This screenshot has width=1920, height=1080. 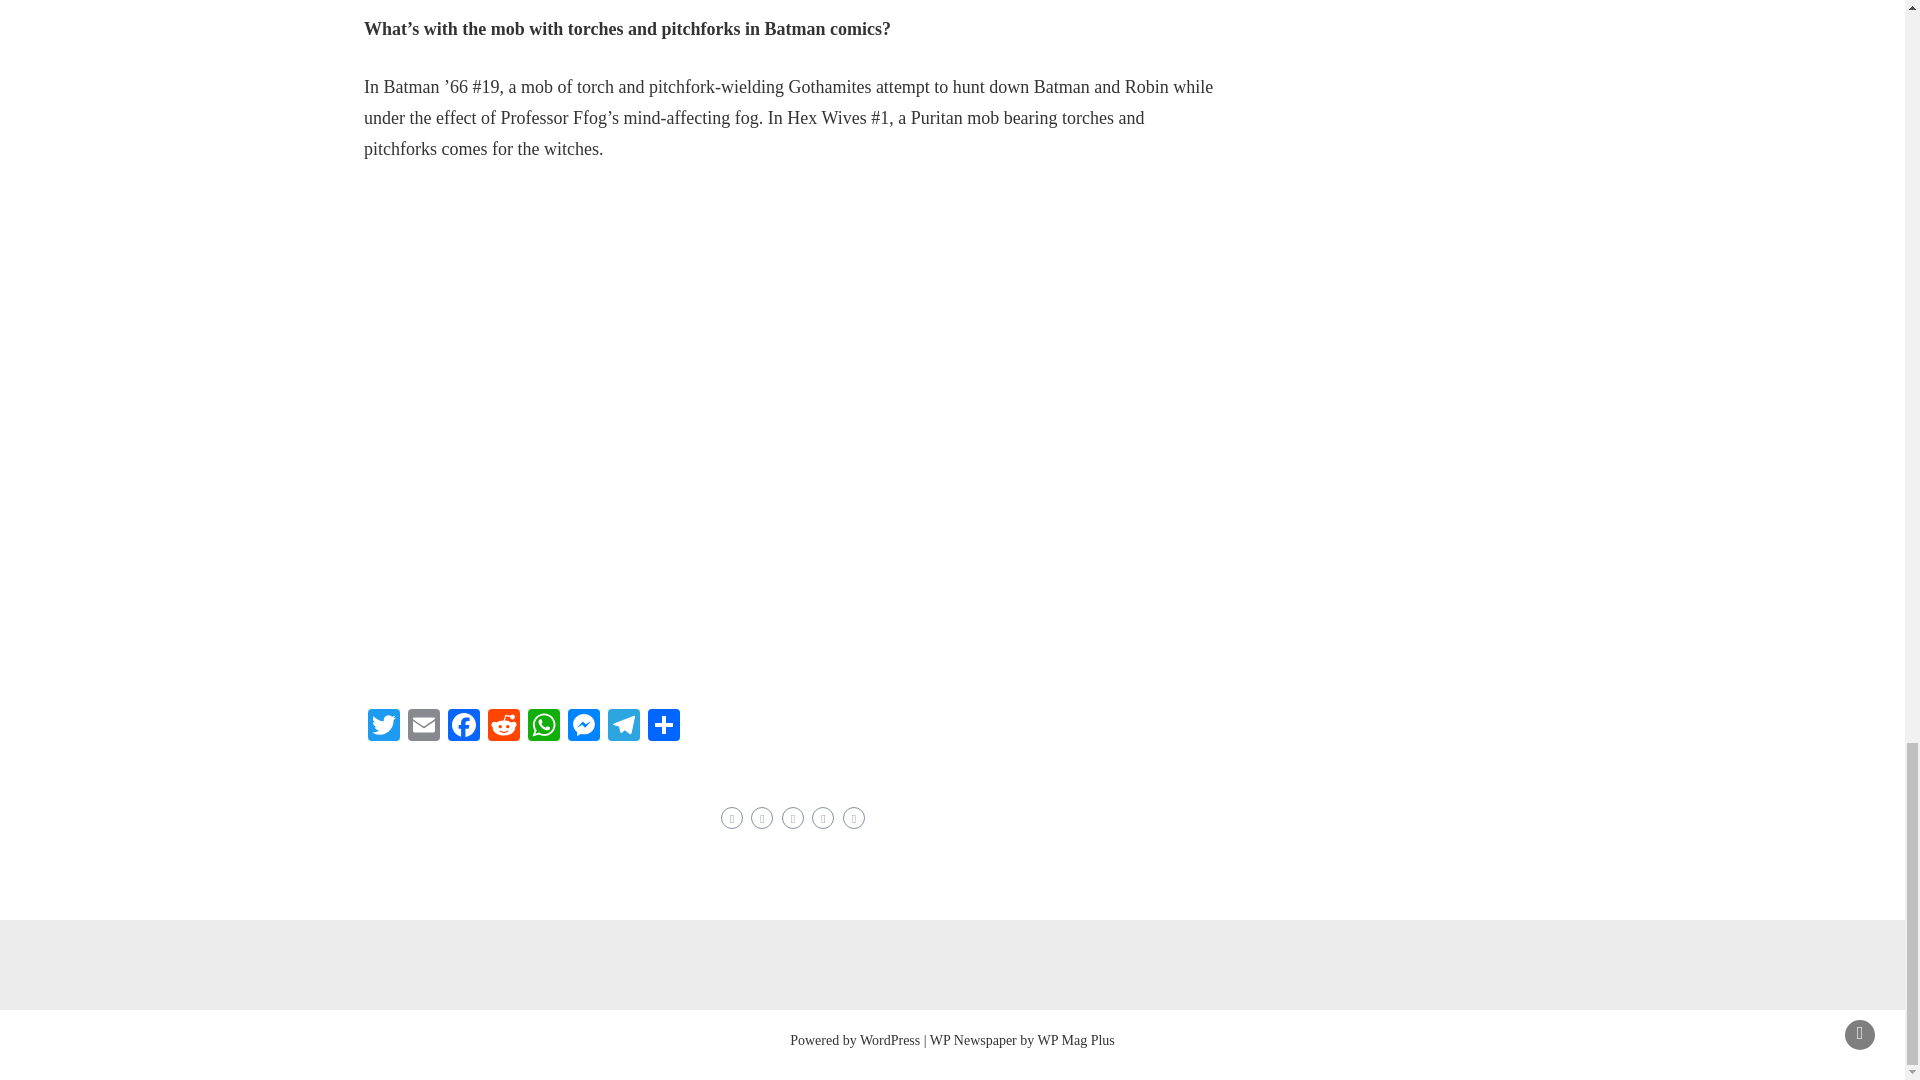 I want to click on Facebook, so click(x=463, y=727).